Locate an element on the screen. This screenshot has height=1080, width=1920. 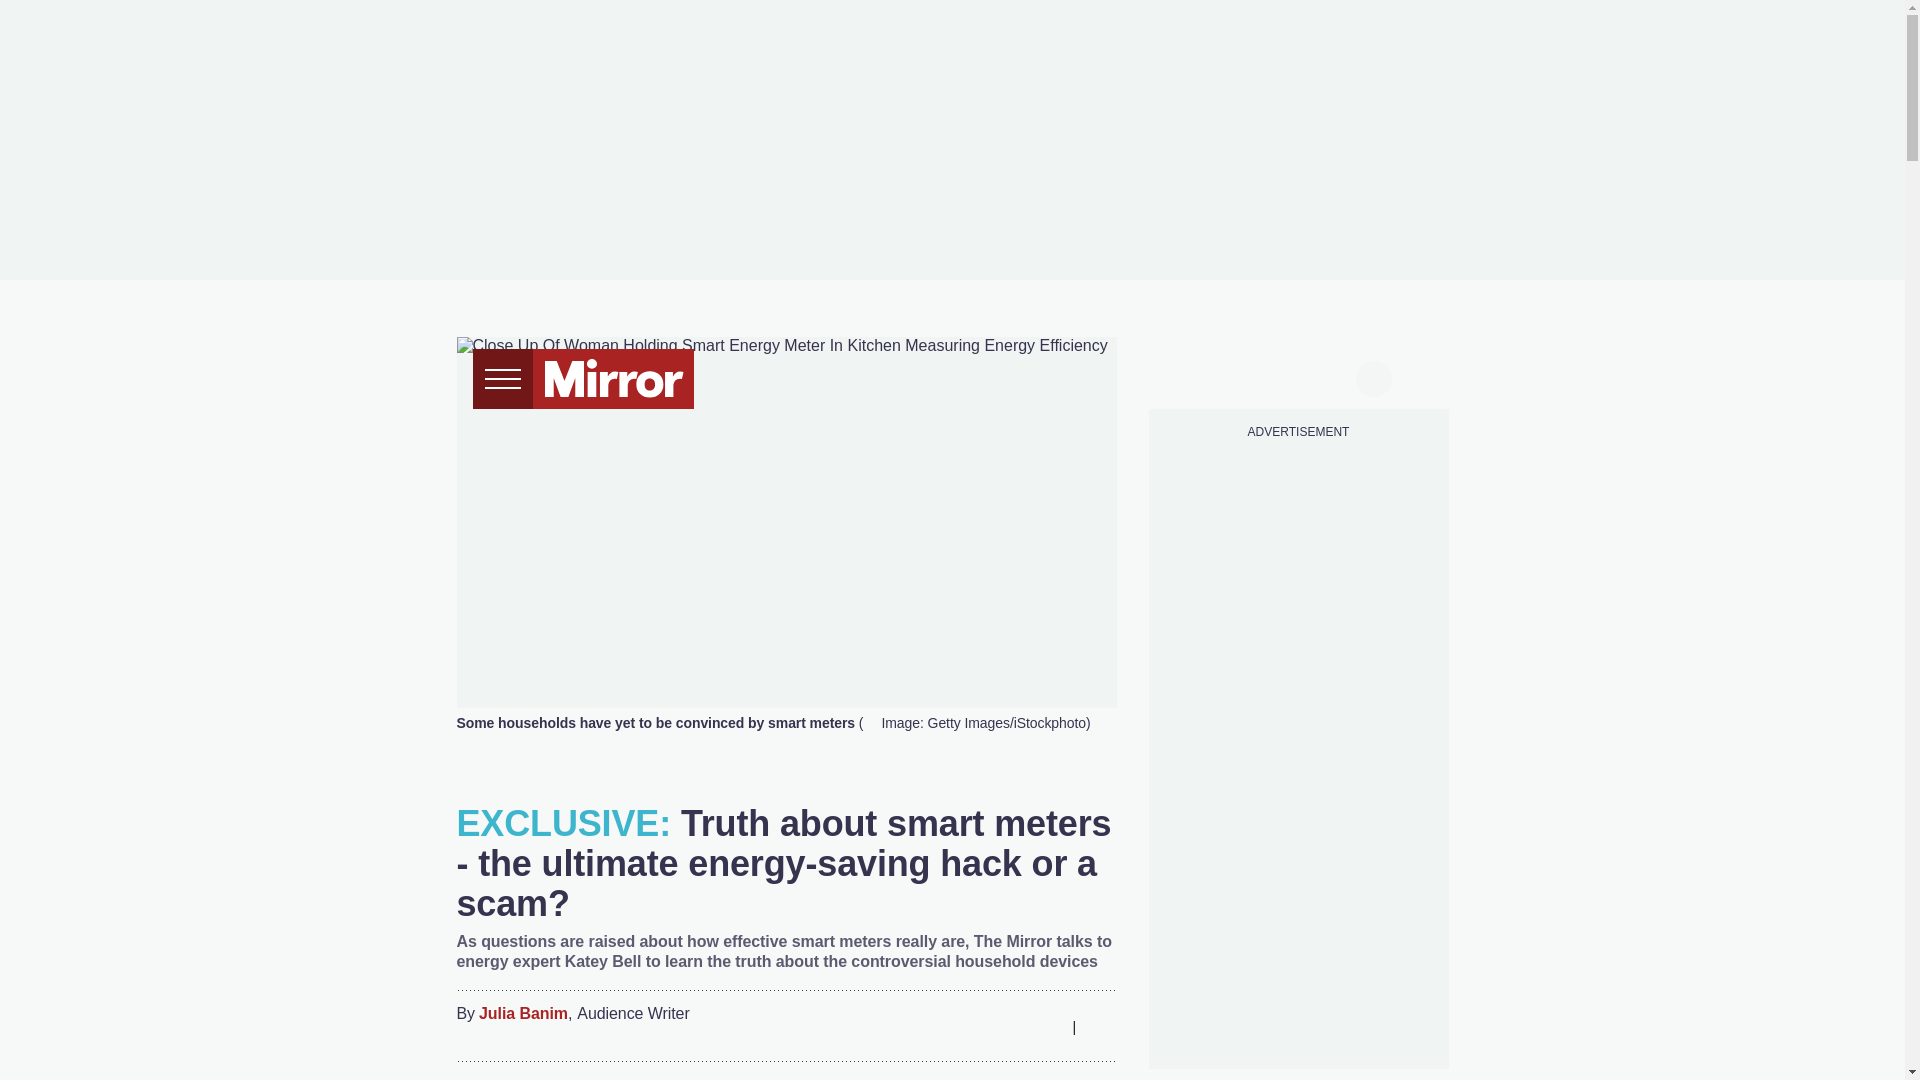
Twitter is located at coordinates (966, 1026).